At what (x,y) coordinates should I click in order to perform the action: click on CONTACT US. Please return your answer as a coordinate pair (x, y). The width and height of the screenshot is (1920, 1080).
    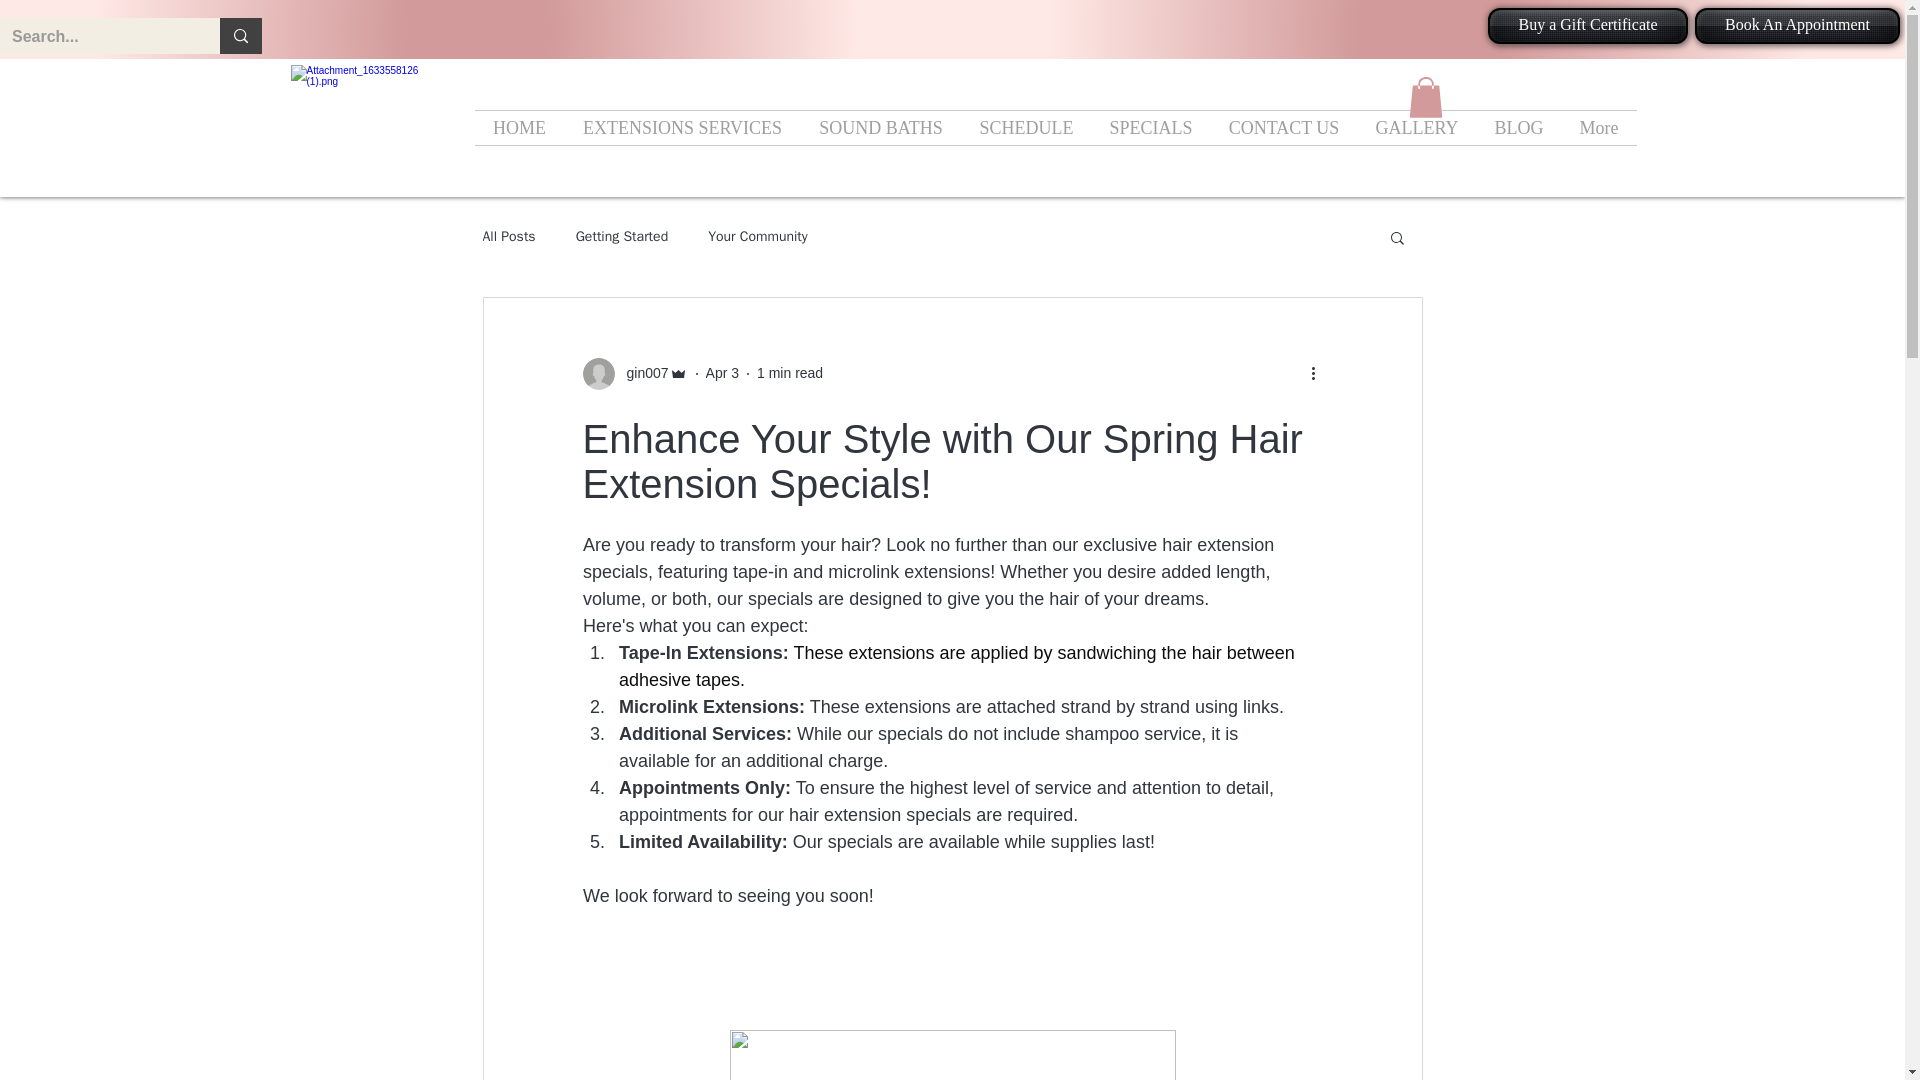
    Looking at the image, I should click on (1283, 128).